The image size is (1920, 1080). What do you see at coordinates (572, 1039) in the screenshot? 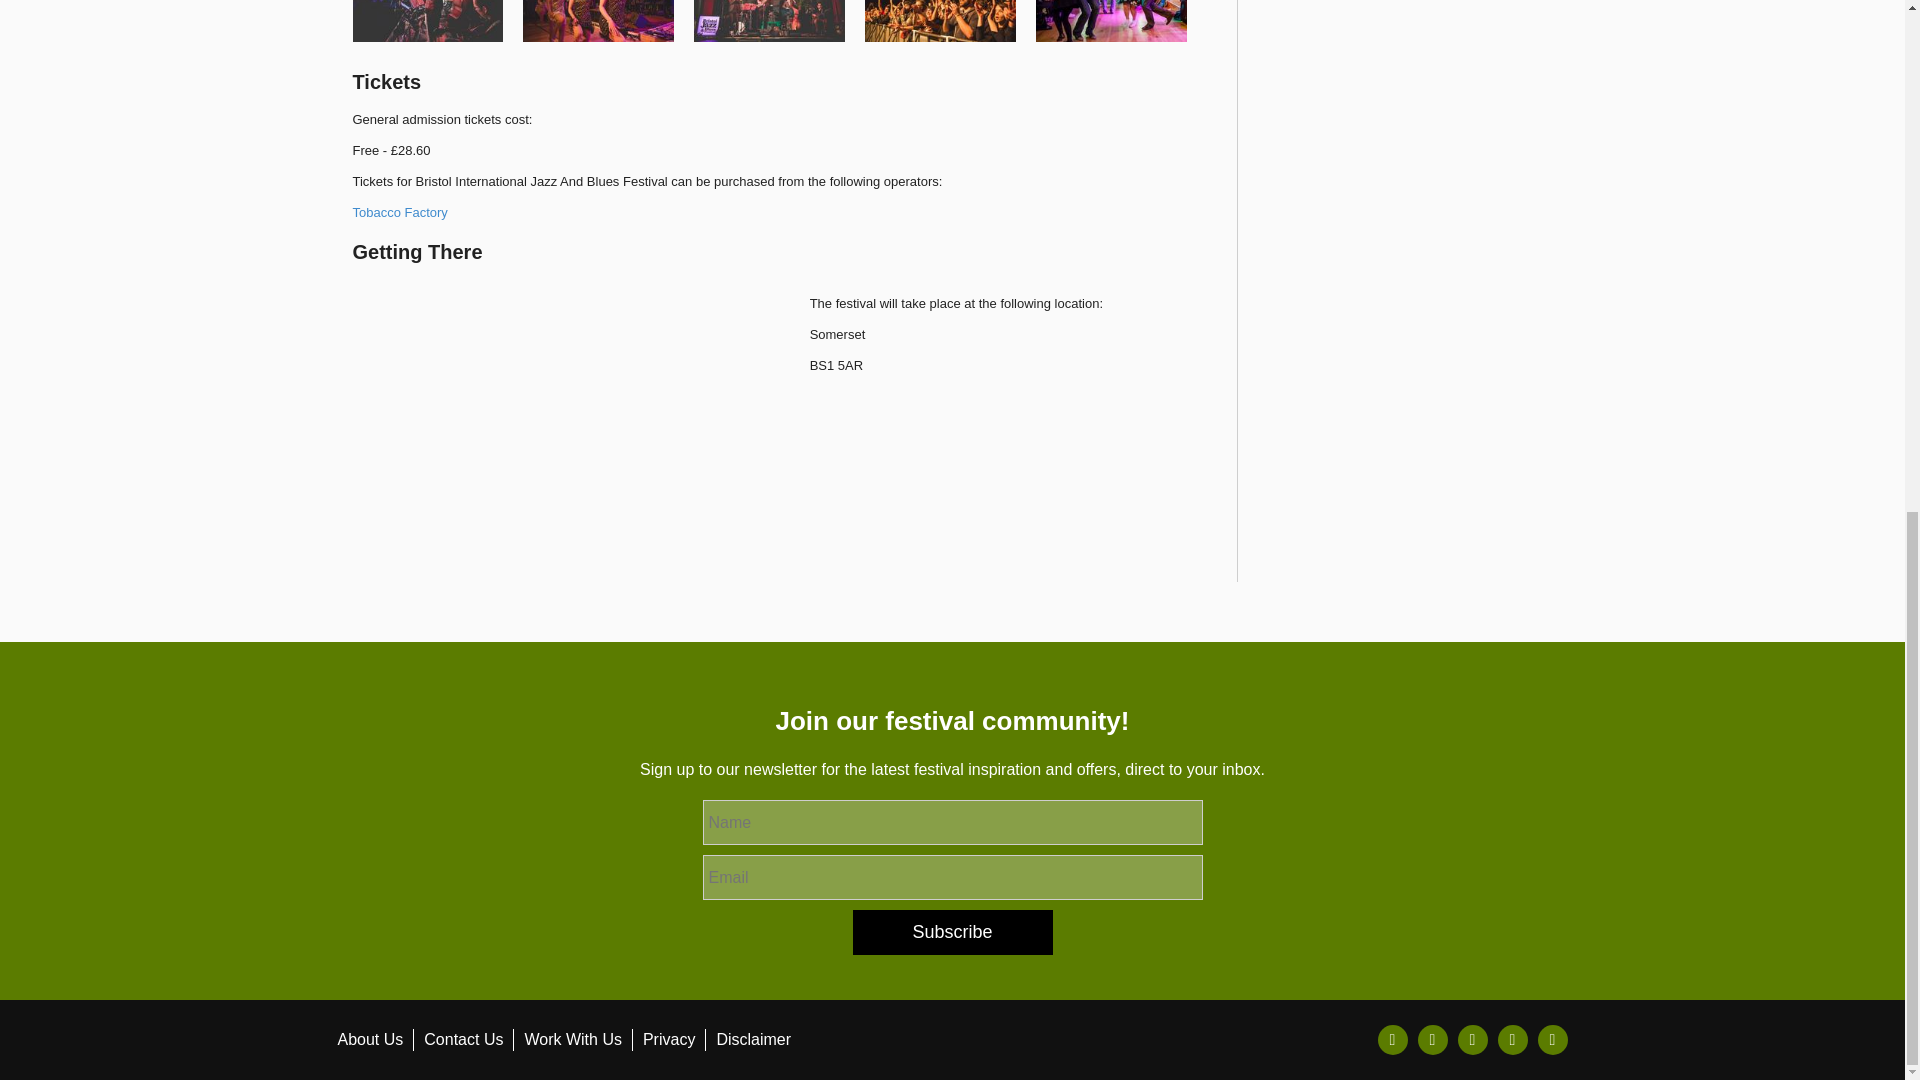
I see `Work With Us` at bounding box center [572, 1039].